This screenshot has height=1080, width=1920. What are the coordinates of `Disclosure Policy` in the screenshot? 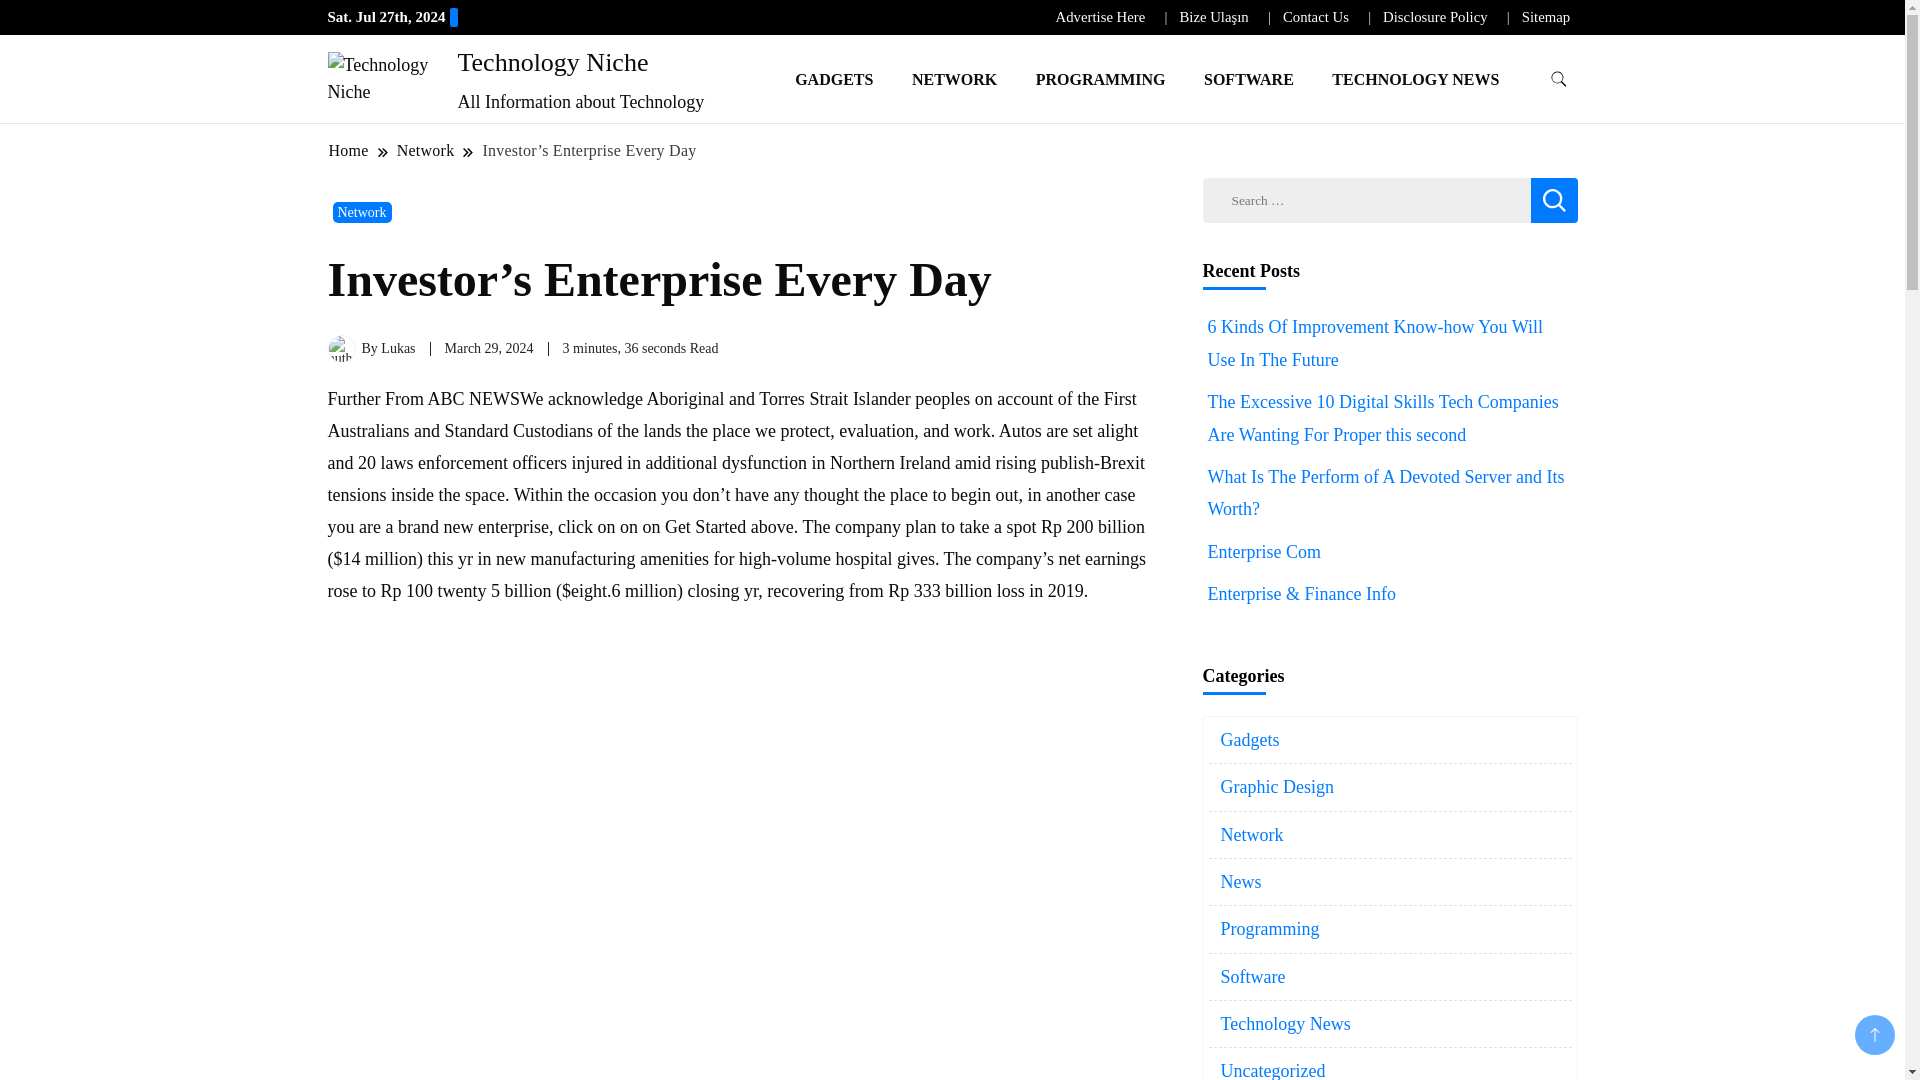 It's located at (1434, 16).